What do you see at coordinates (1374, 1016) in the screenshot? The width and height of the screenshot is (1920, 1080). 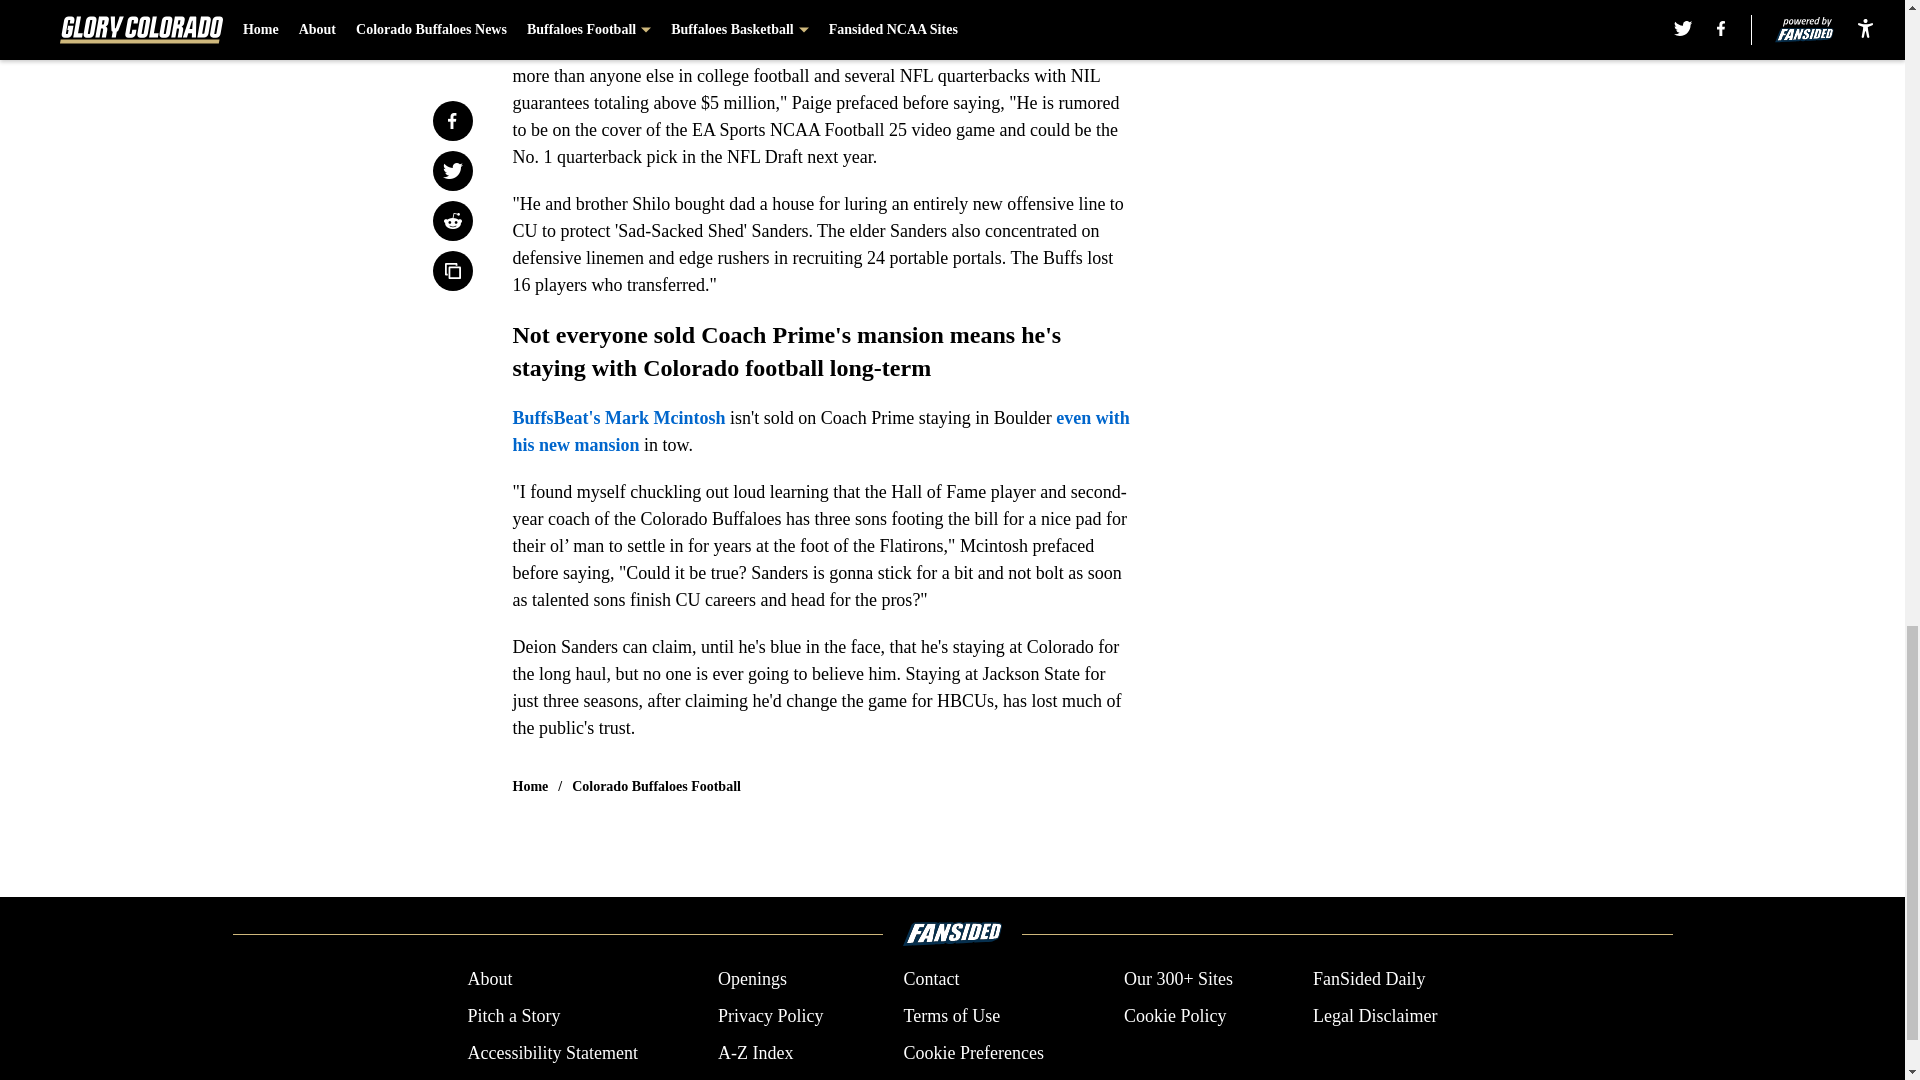 I see `Legal Disclaimer` at bounding box center [1374, 1016].